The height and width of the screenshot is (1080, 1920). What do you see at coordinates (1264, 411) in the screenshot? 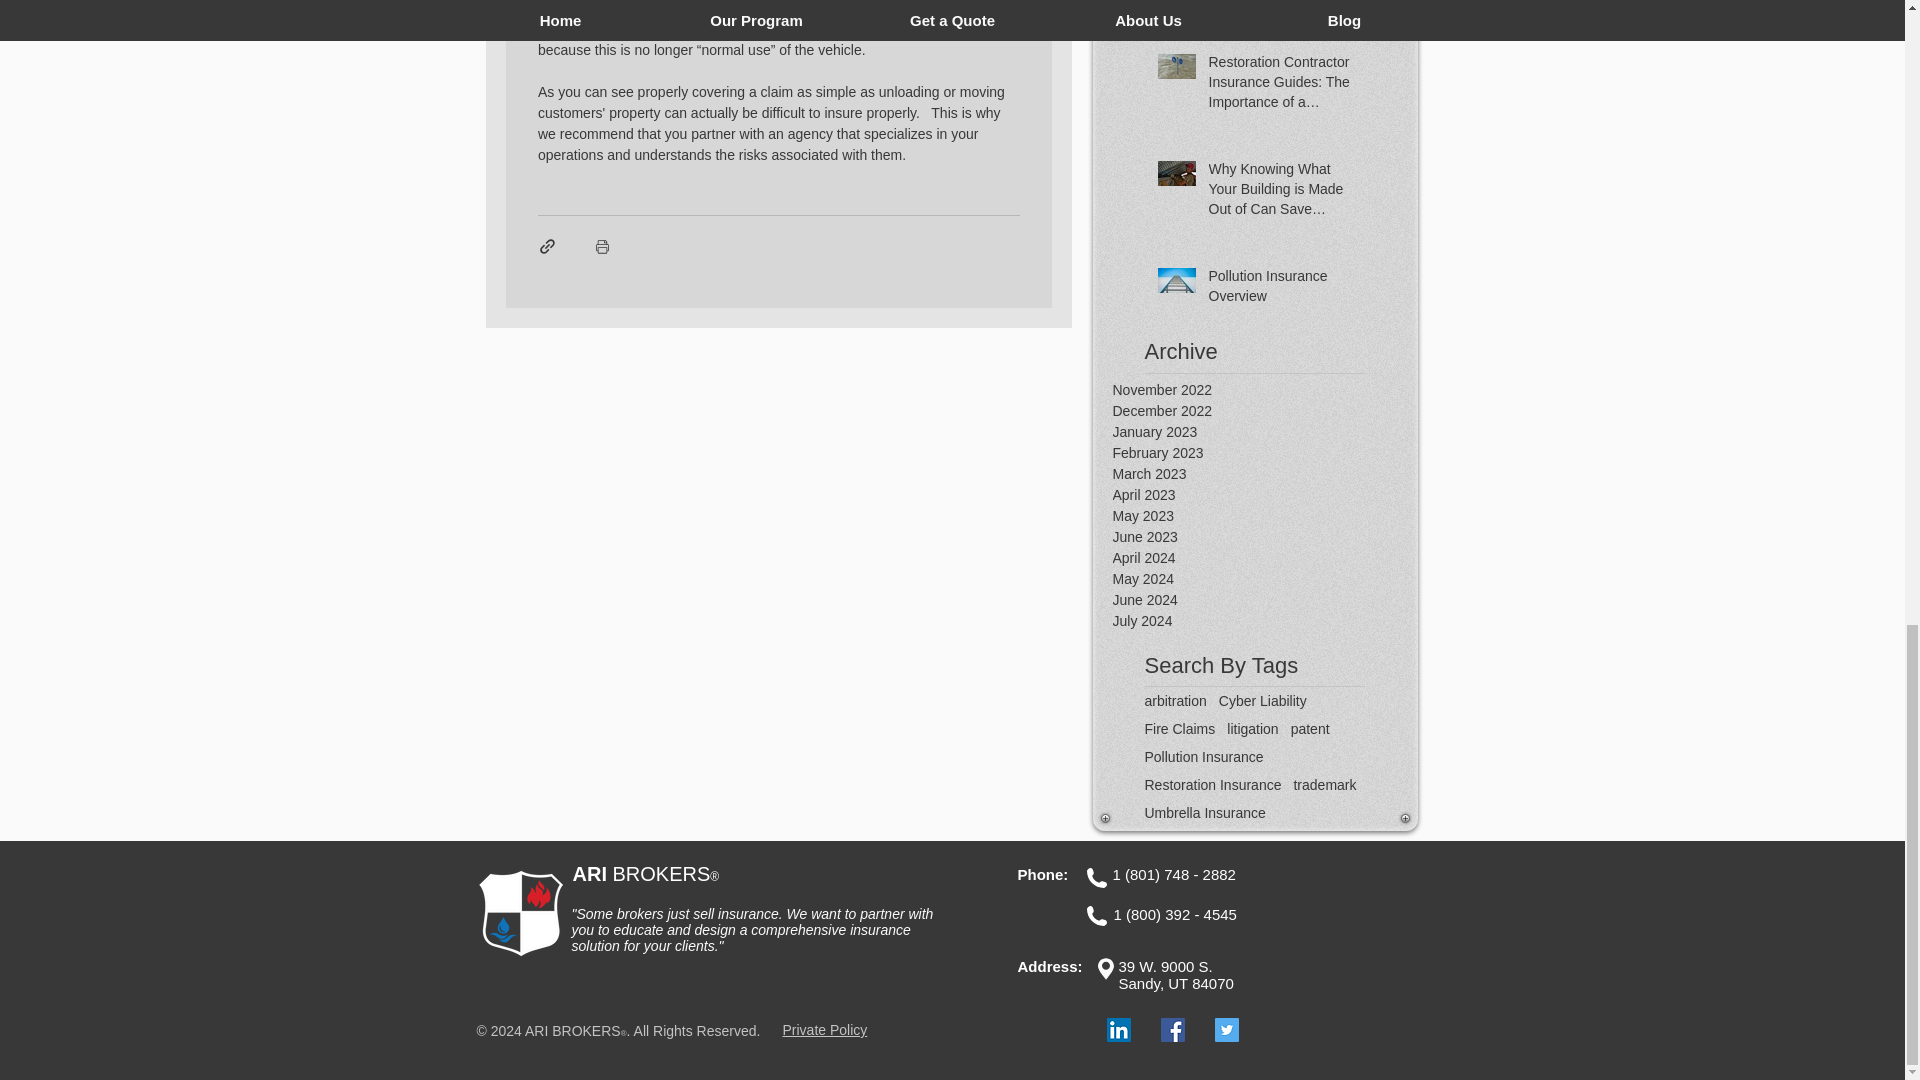
I see `December 2022` at bounding box center [1264, 411].